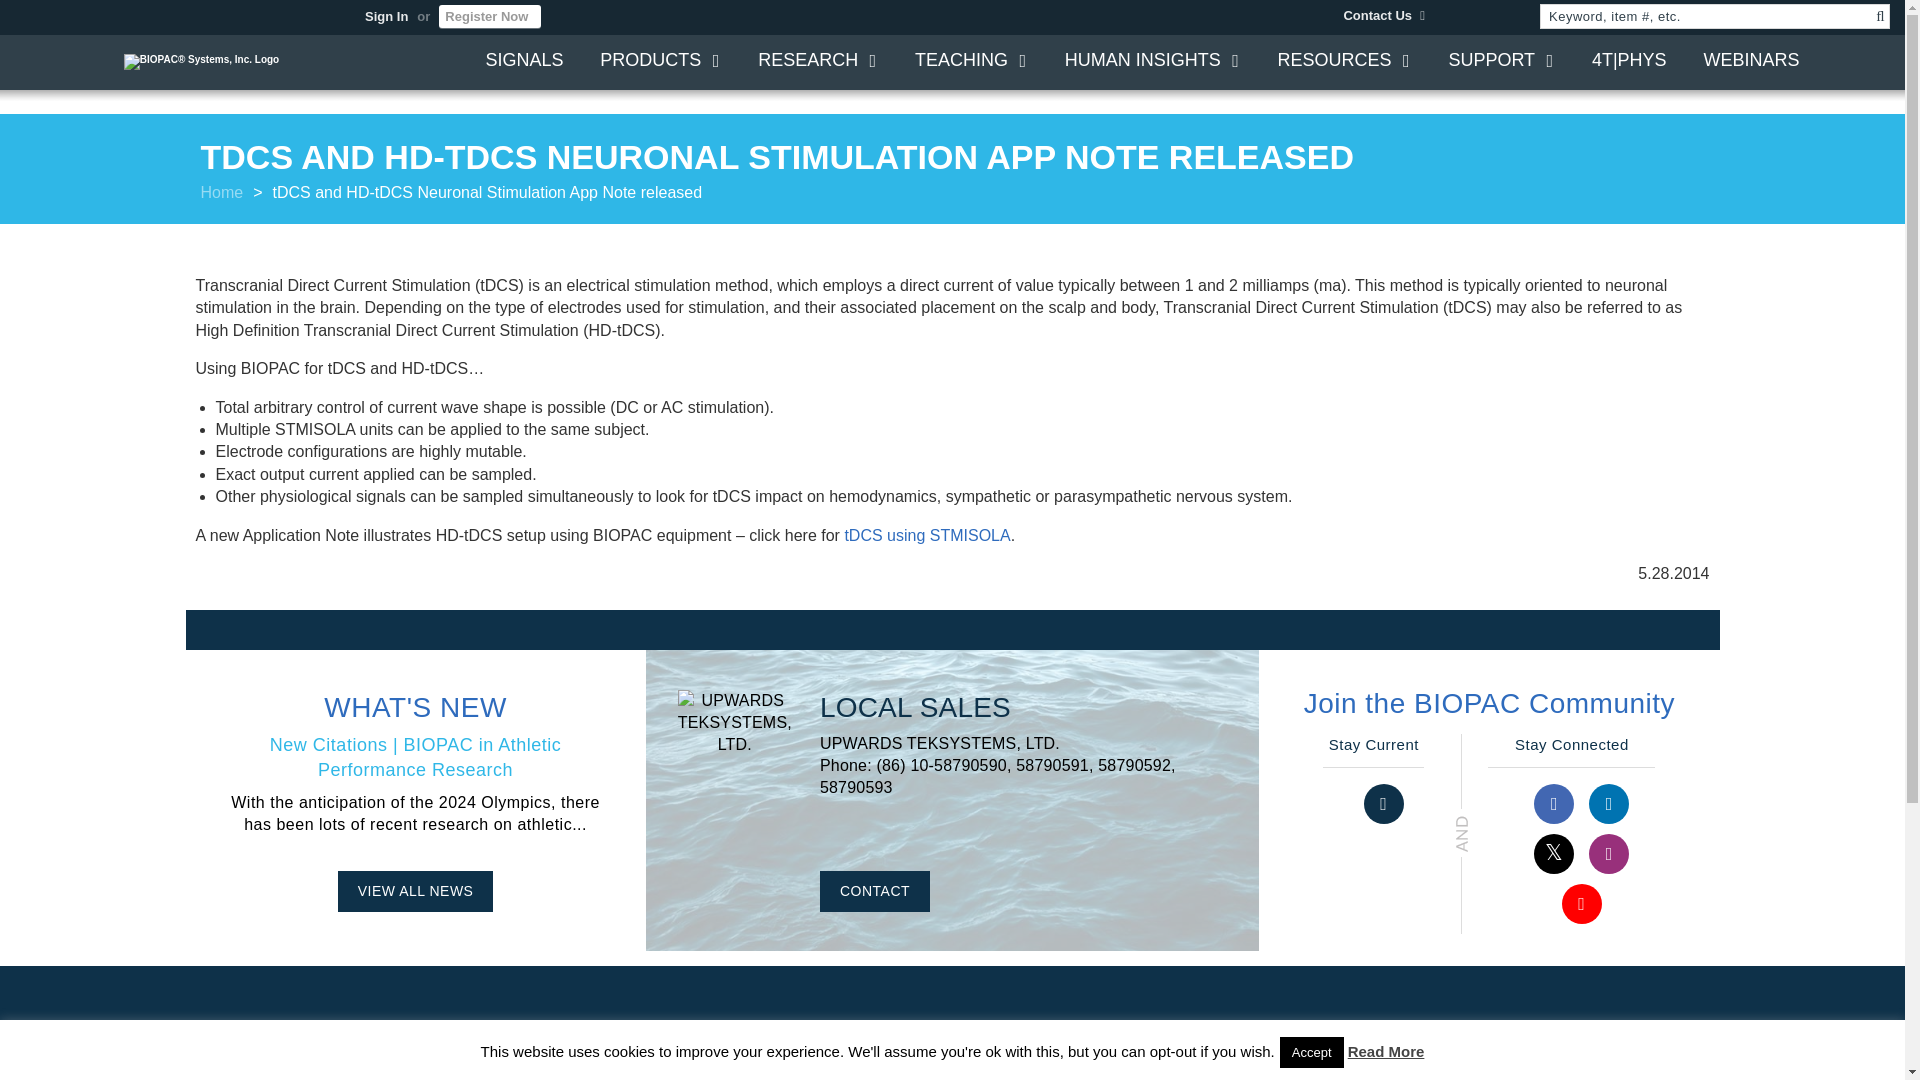  I want to click on RESEARCH, so click(818, 66).